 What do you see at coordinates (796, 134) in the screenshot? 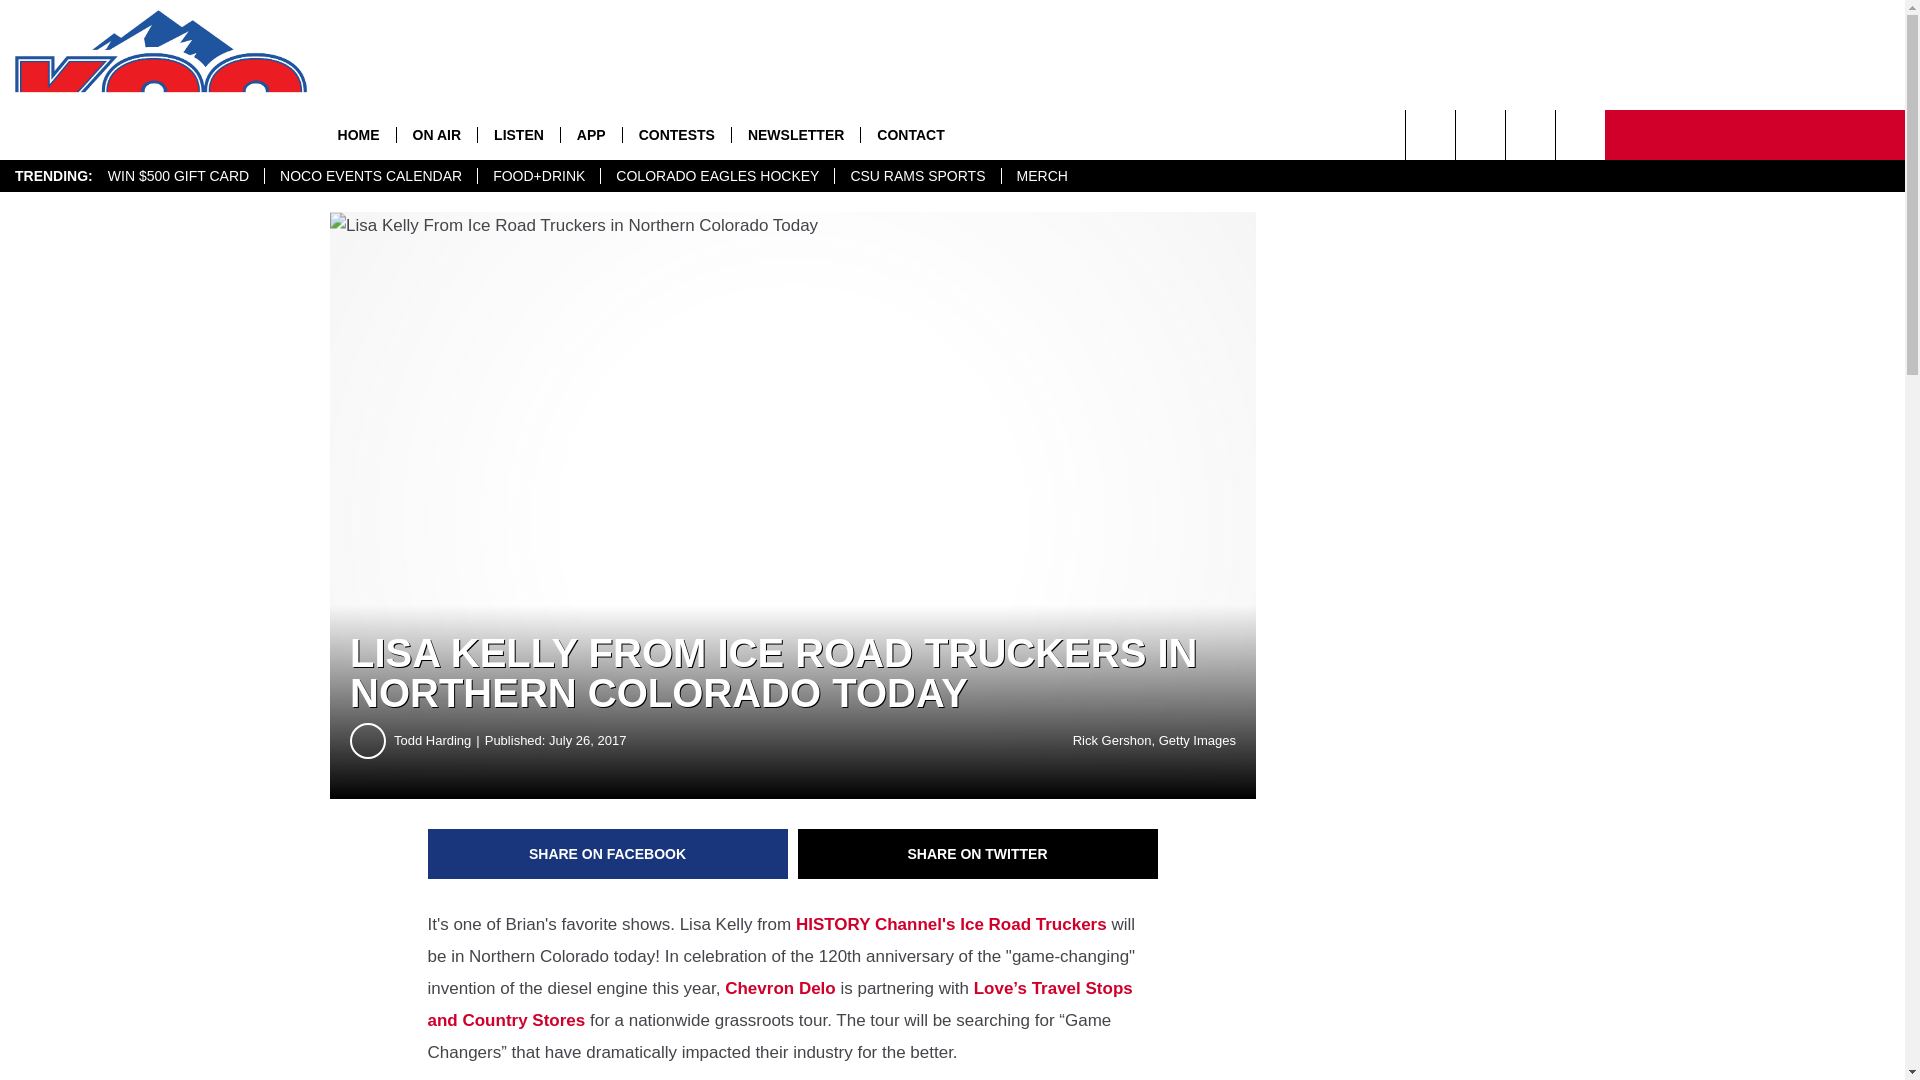
I see `NEWSLETTER` at bounding box center [796, 134].